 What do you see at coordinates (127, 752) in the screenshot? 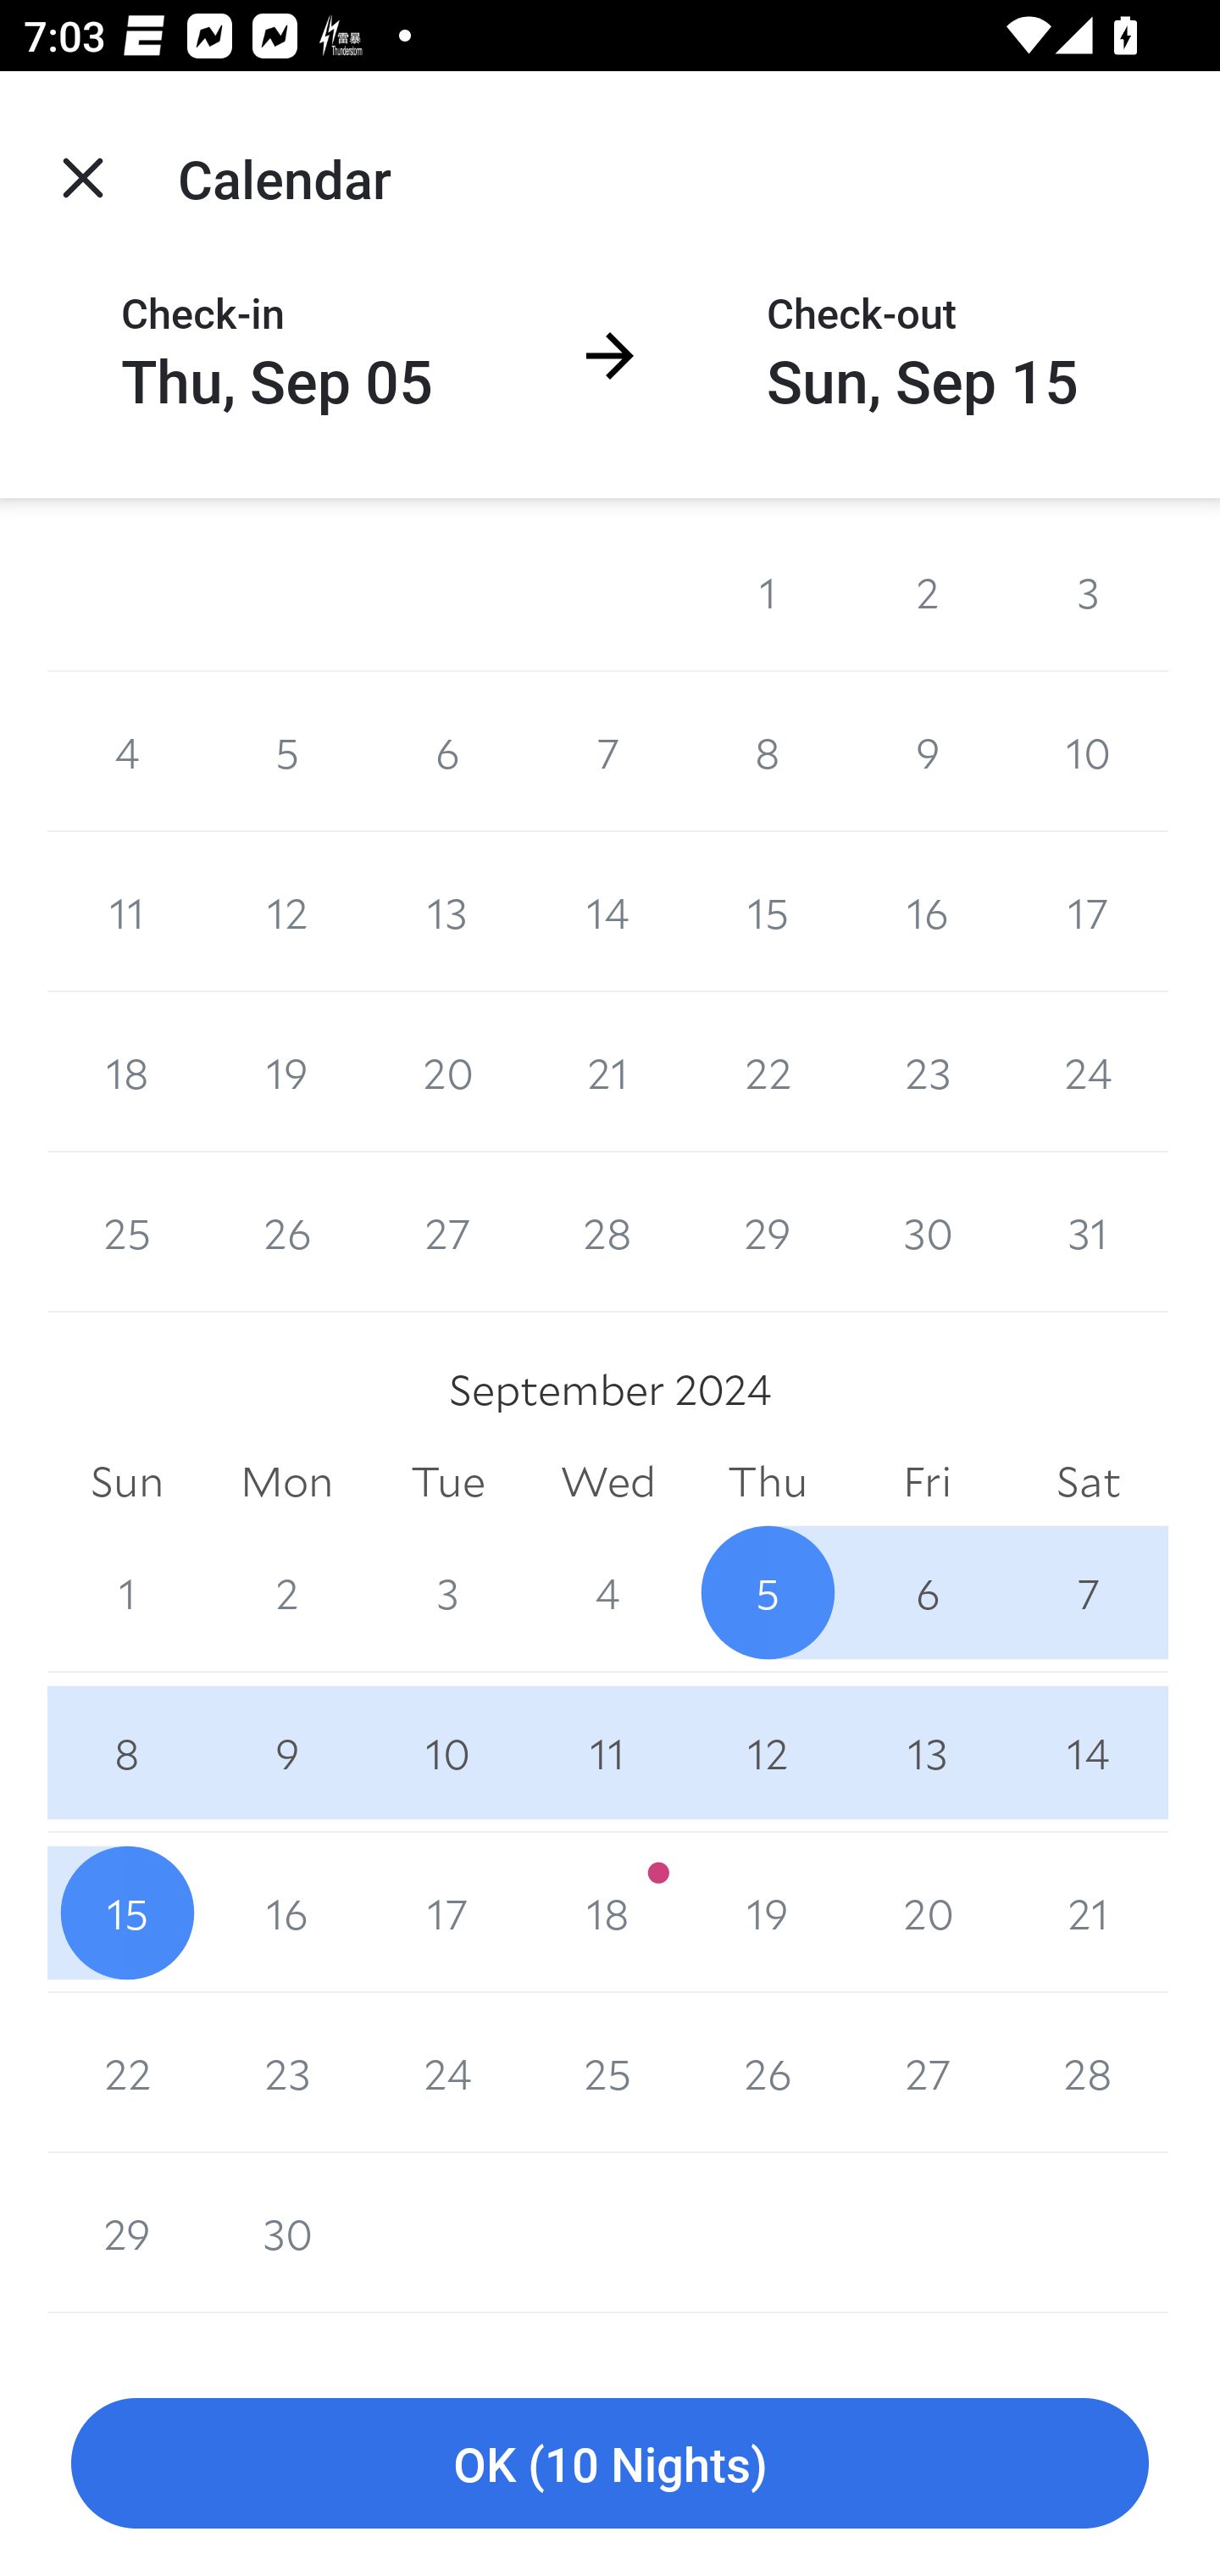
I see `4 4 August 2024` at bounding box center [127, 752].